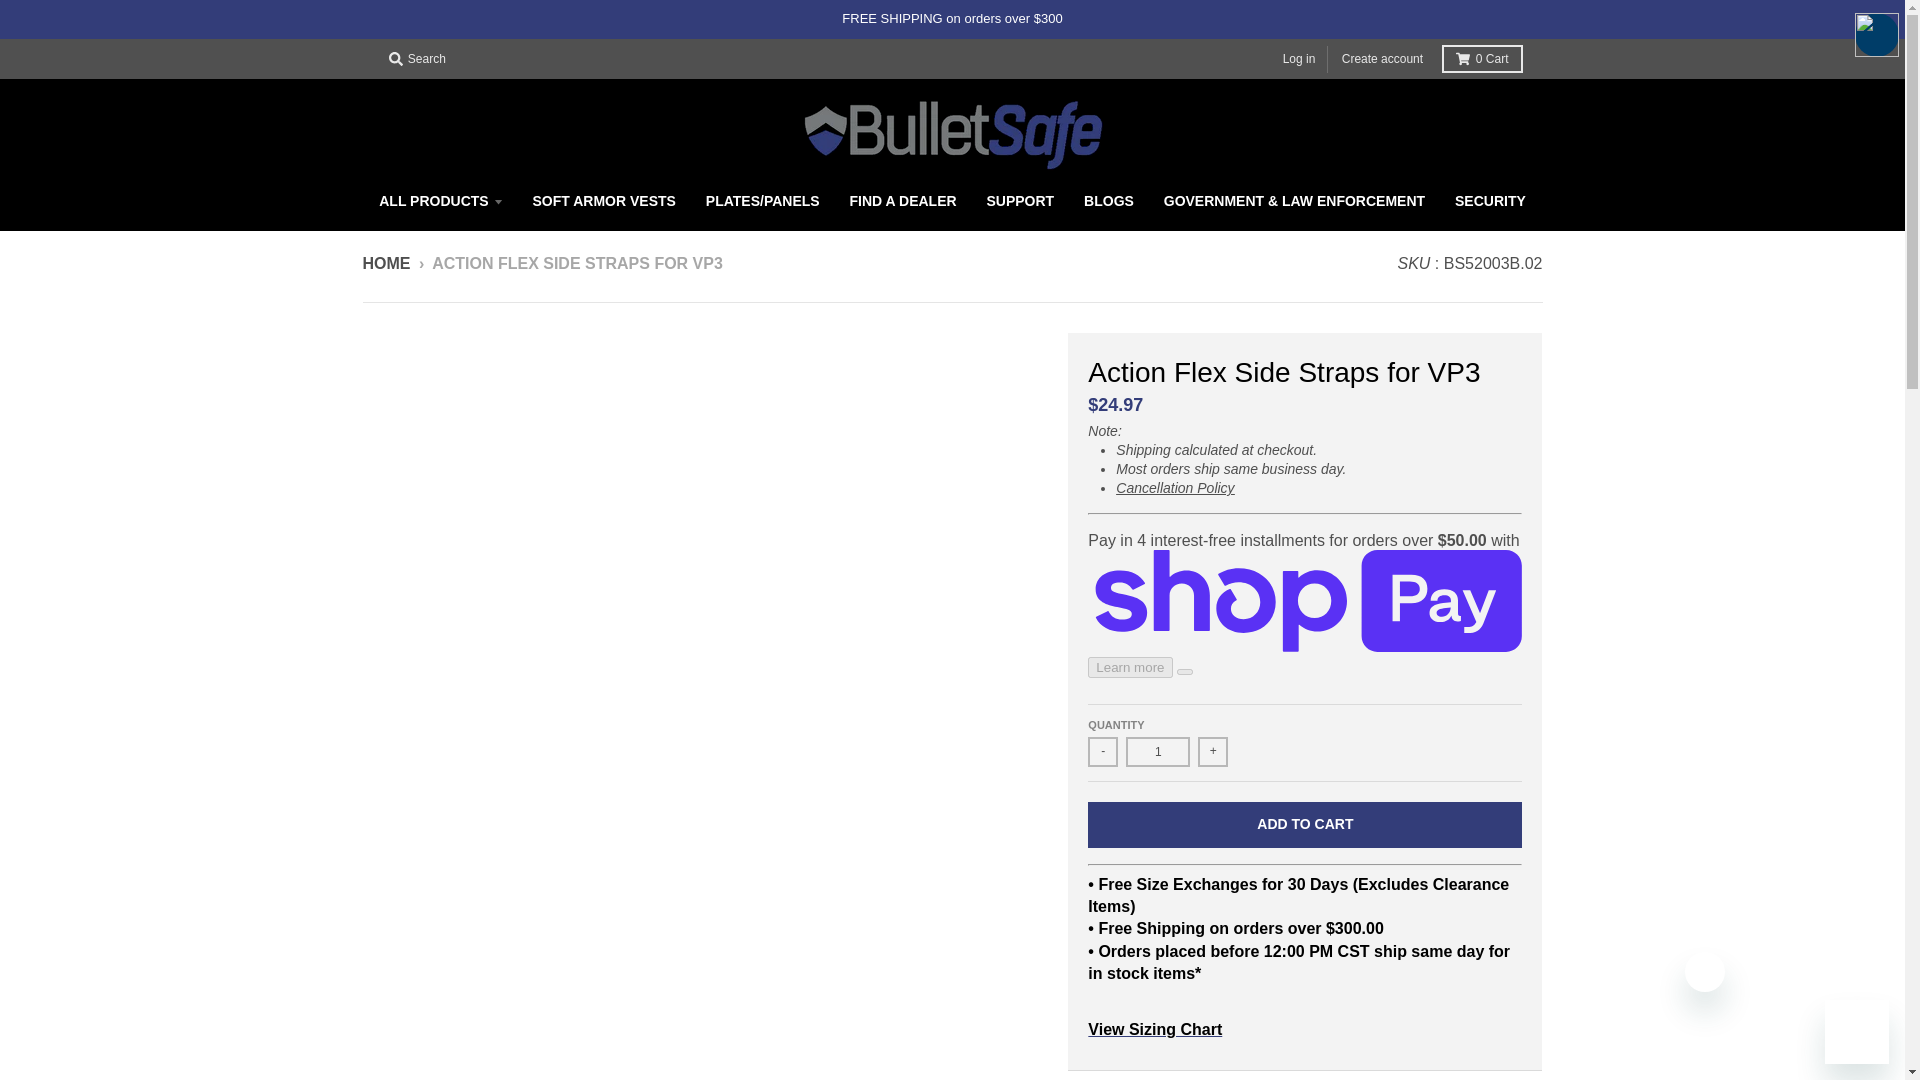 This screenshot has height=1080, width=1920. Describe the element at coordinates (1020, 200) in the screenshot. I see `SUPPORT` at that location.